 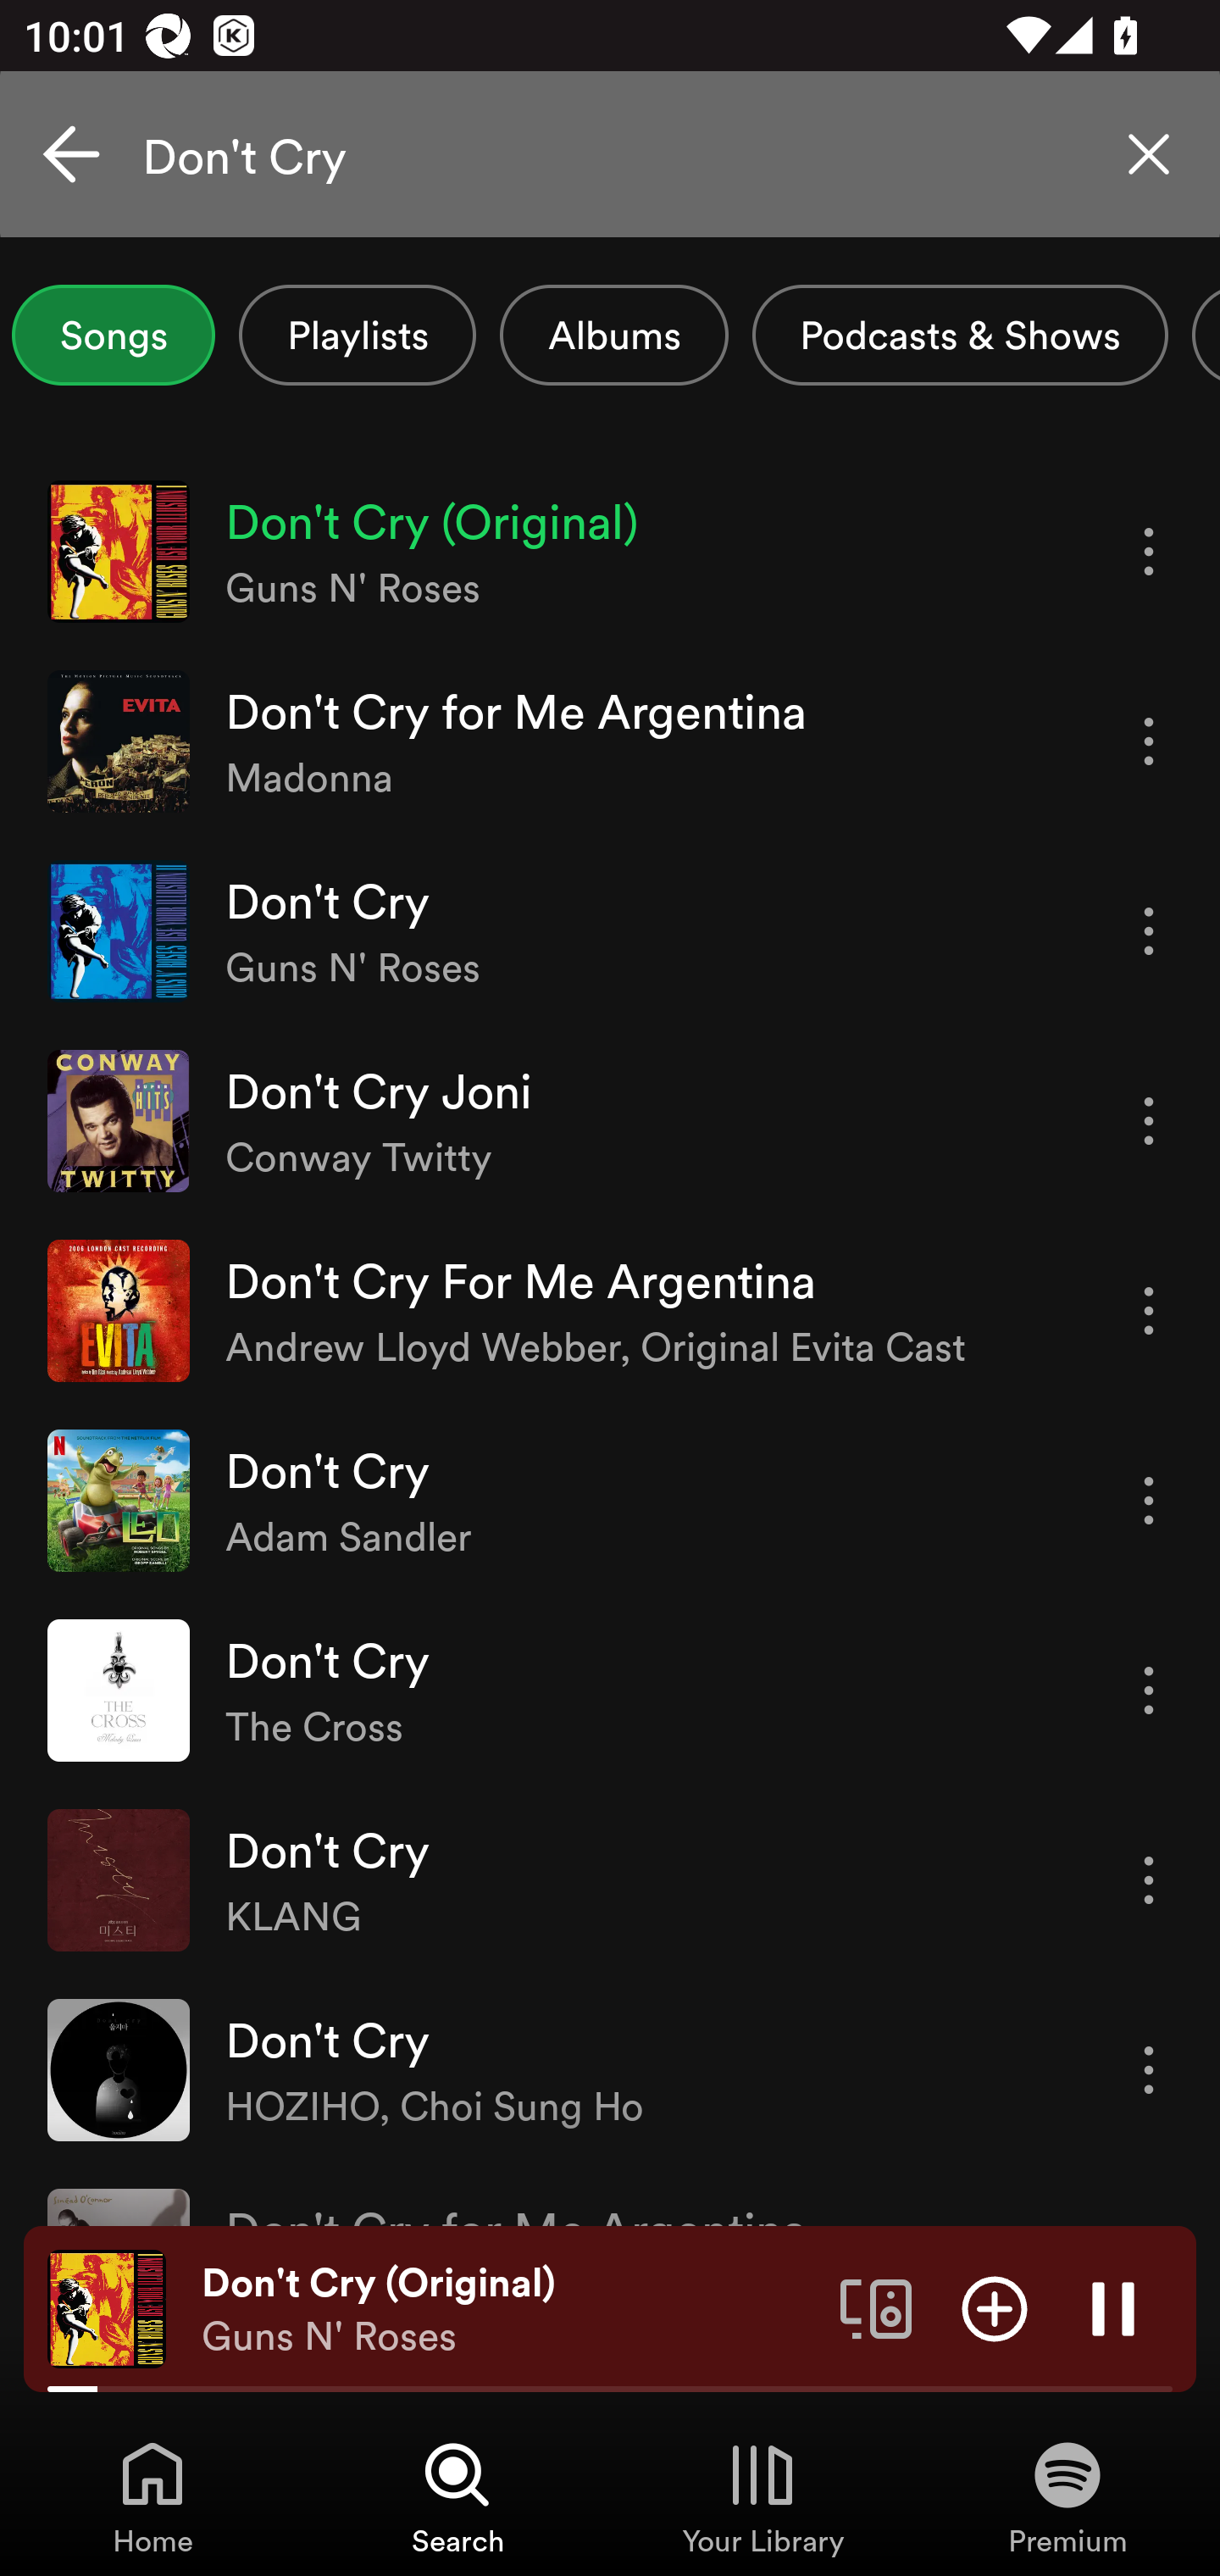 What do you see at coordinates (610, 1879) in the screenshot?
I see `Don't Cry KLANG More options for song Don't Cry` at bounding box center [610, 1879].